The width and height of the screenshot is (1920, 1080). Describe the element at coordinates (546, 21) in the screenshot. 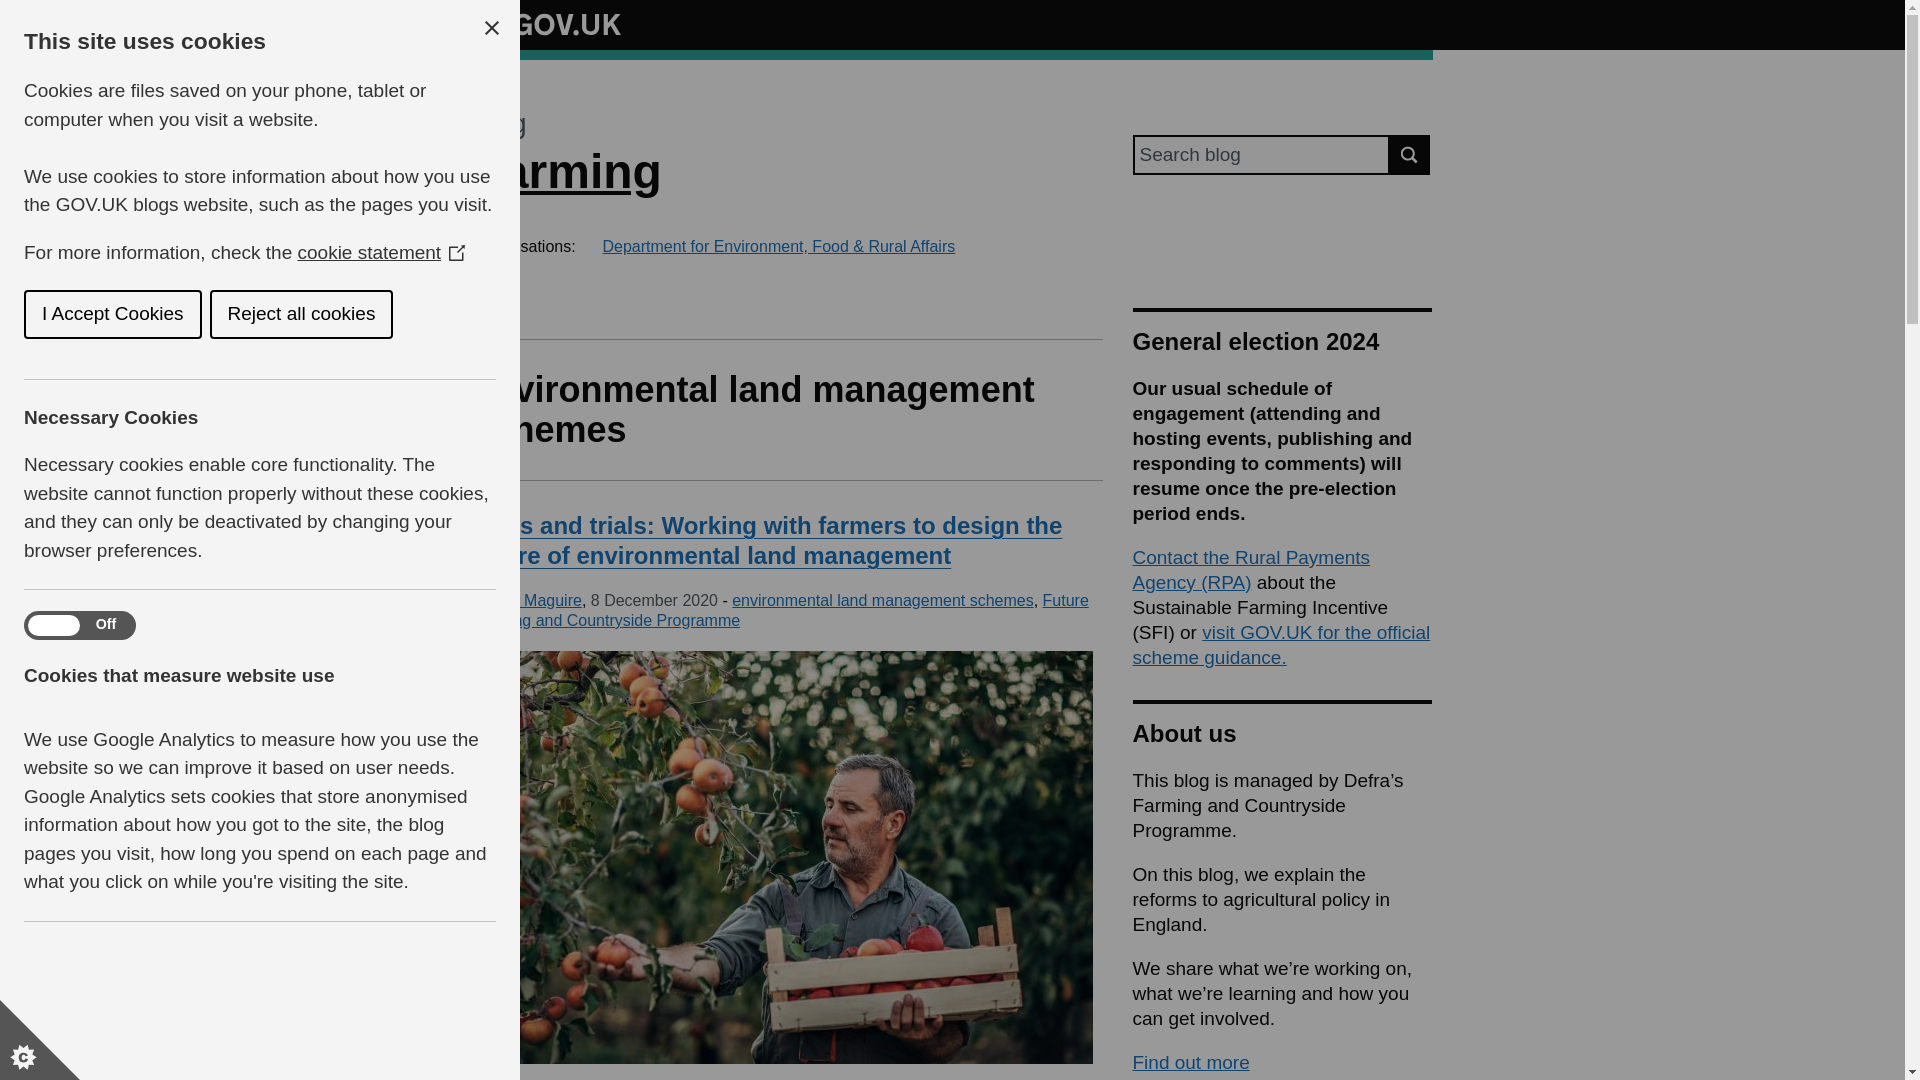

I see `GOV.UK` at that location.